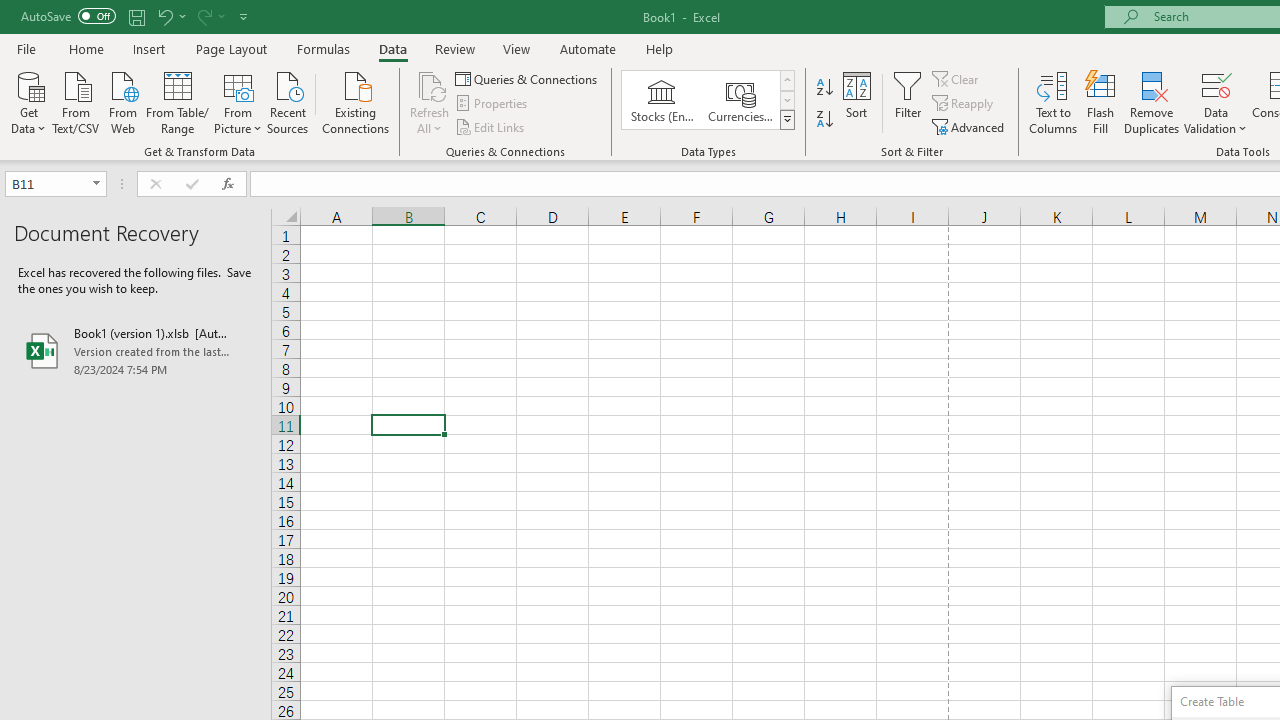 The height and width of the screenshot is (720, 1280). What do you see at coordinates (1216, 102) in the screenshot?
I see `Data Validation...` at bounding box center [1216, 102].